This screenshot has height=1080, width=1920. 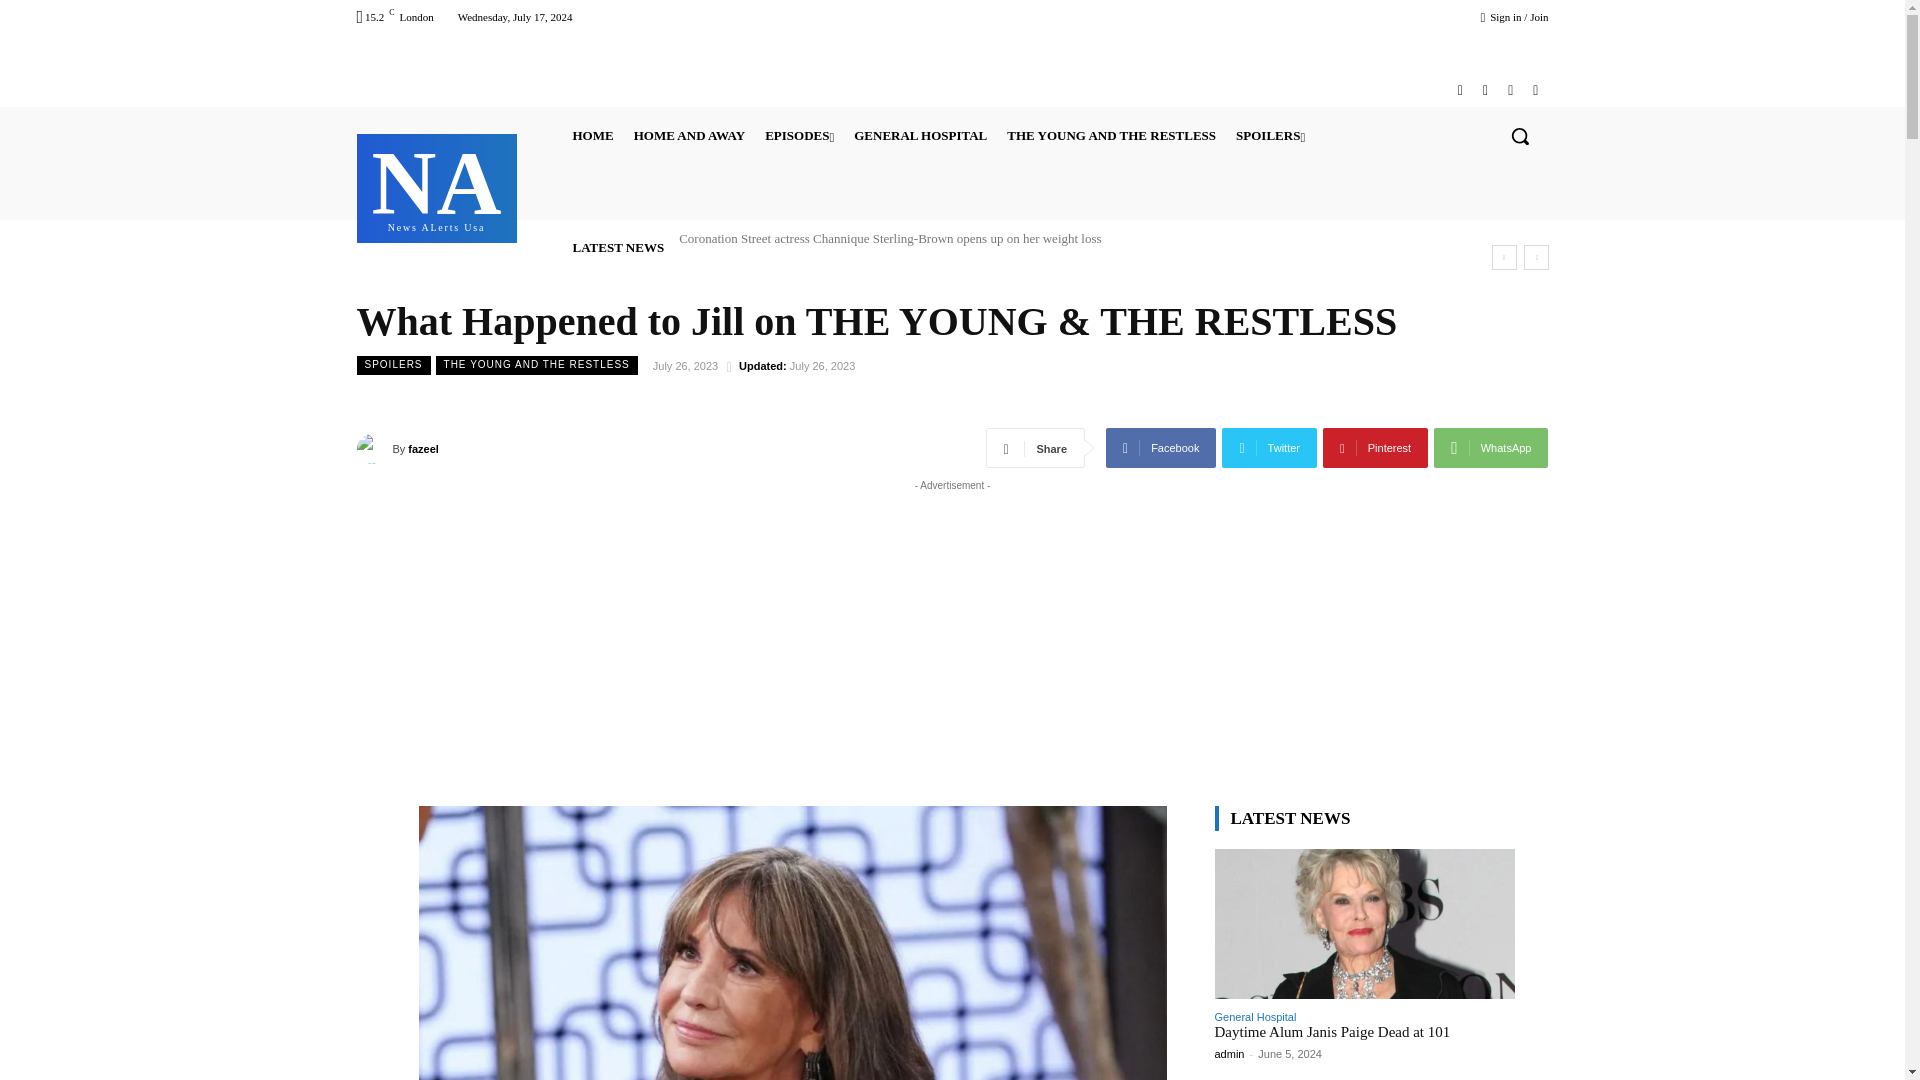 What do you see at coordinates (920, 136) in the screenshot?
I see `Facebook` at bounding box center [920, 136].